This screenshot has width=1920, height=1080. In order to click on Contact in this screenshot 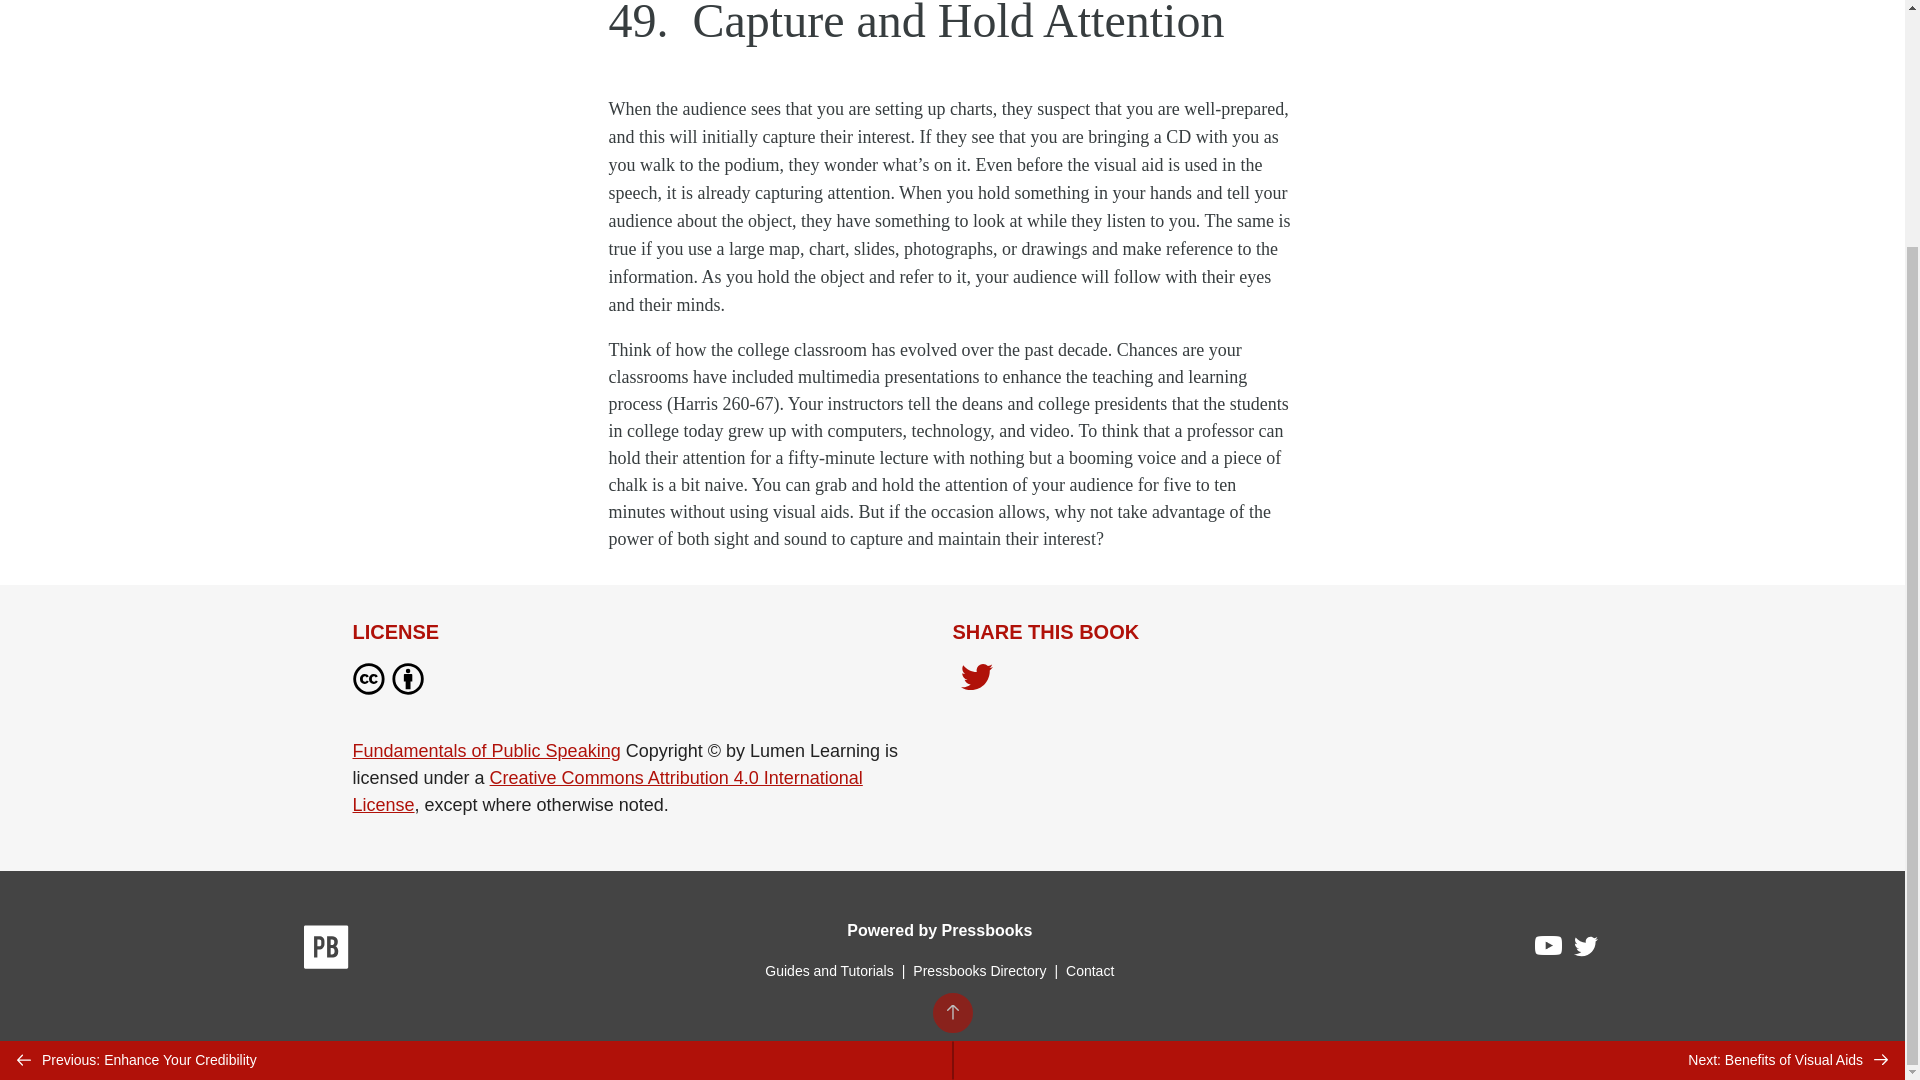, I will do `click(1089, 970)`.